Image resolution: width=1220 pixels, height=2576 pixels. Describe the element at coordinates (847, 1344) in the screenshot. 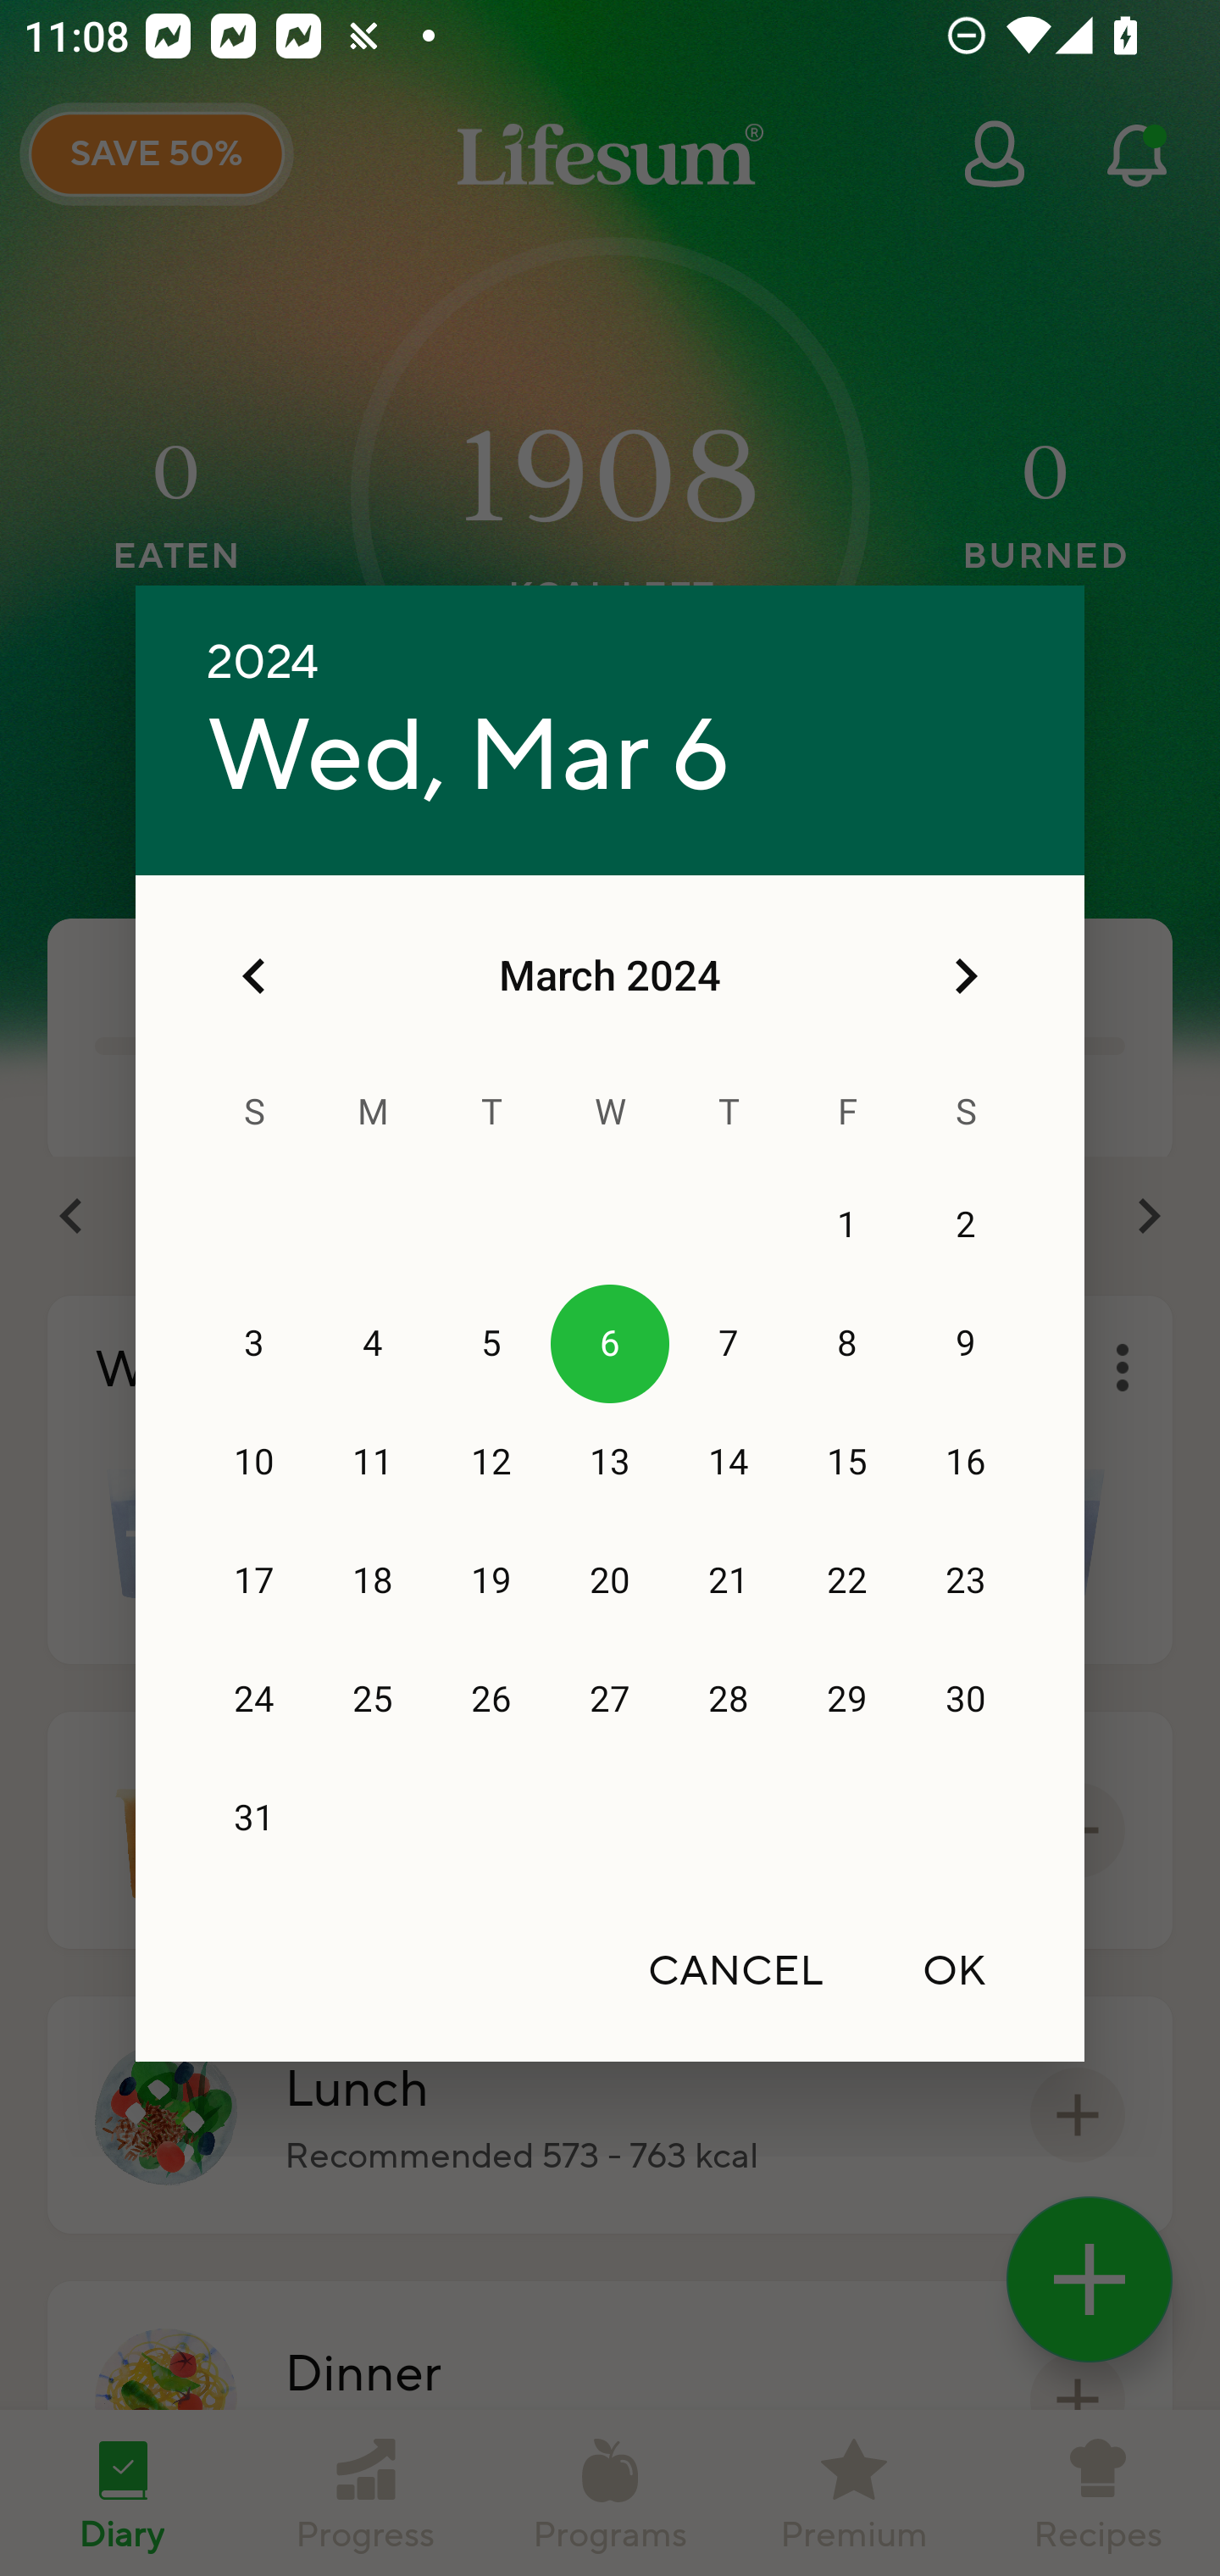

I see `8 08 March 2024` at that location.